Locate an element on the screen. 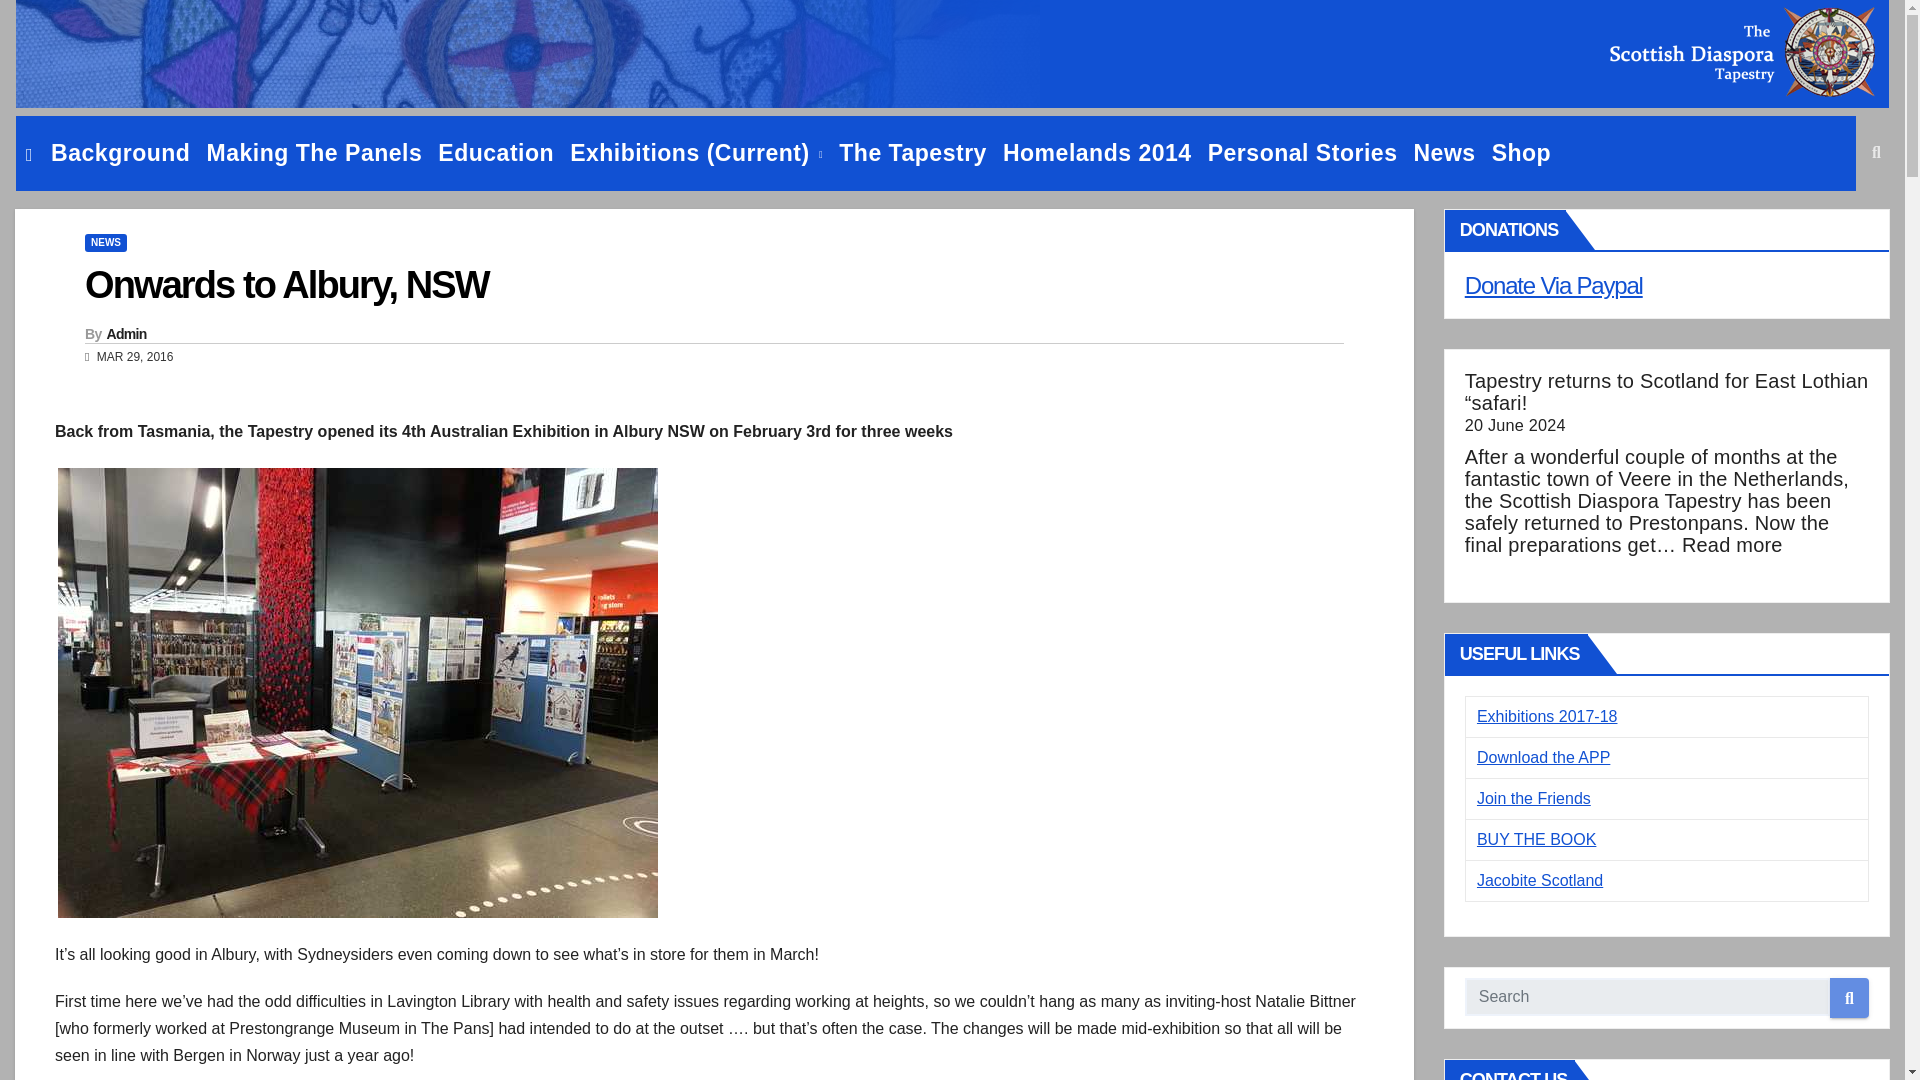  Onwards to Albury, NSW is located at coordinates (286, 284).